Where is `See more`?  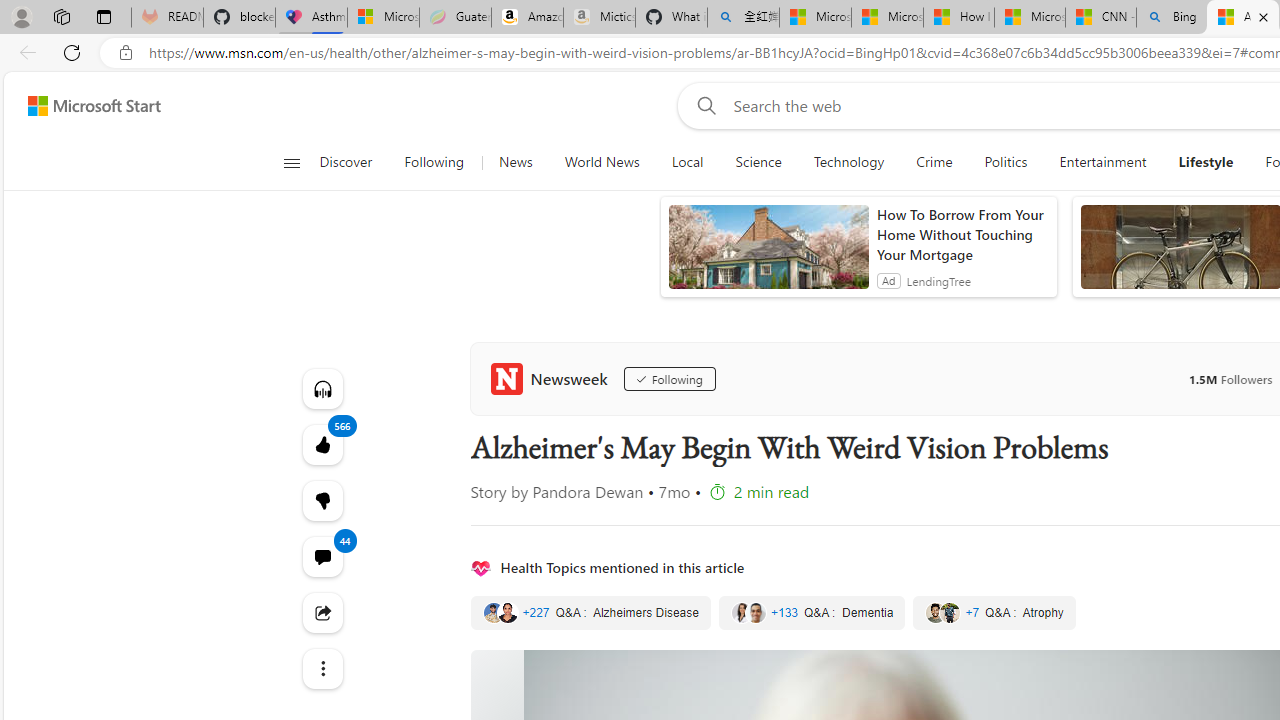 See more is located at coordinates (322, 668).